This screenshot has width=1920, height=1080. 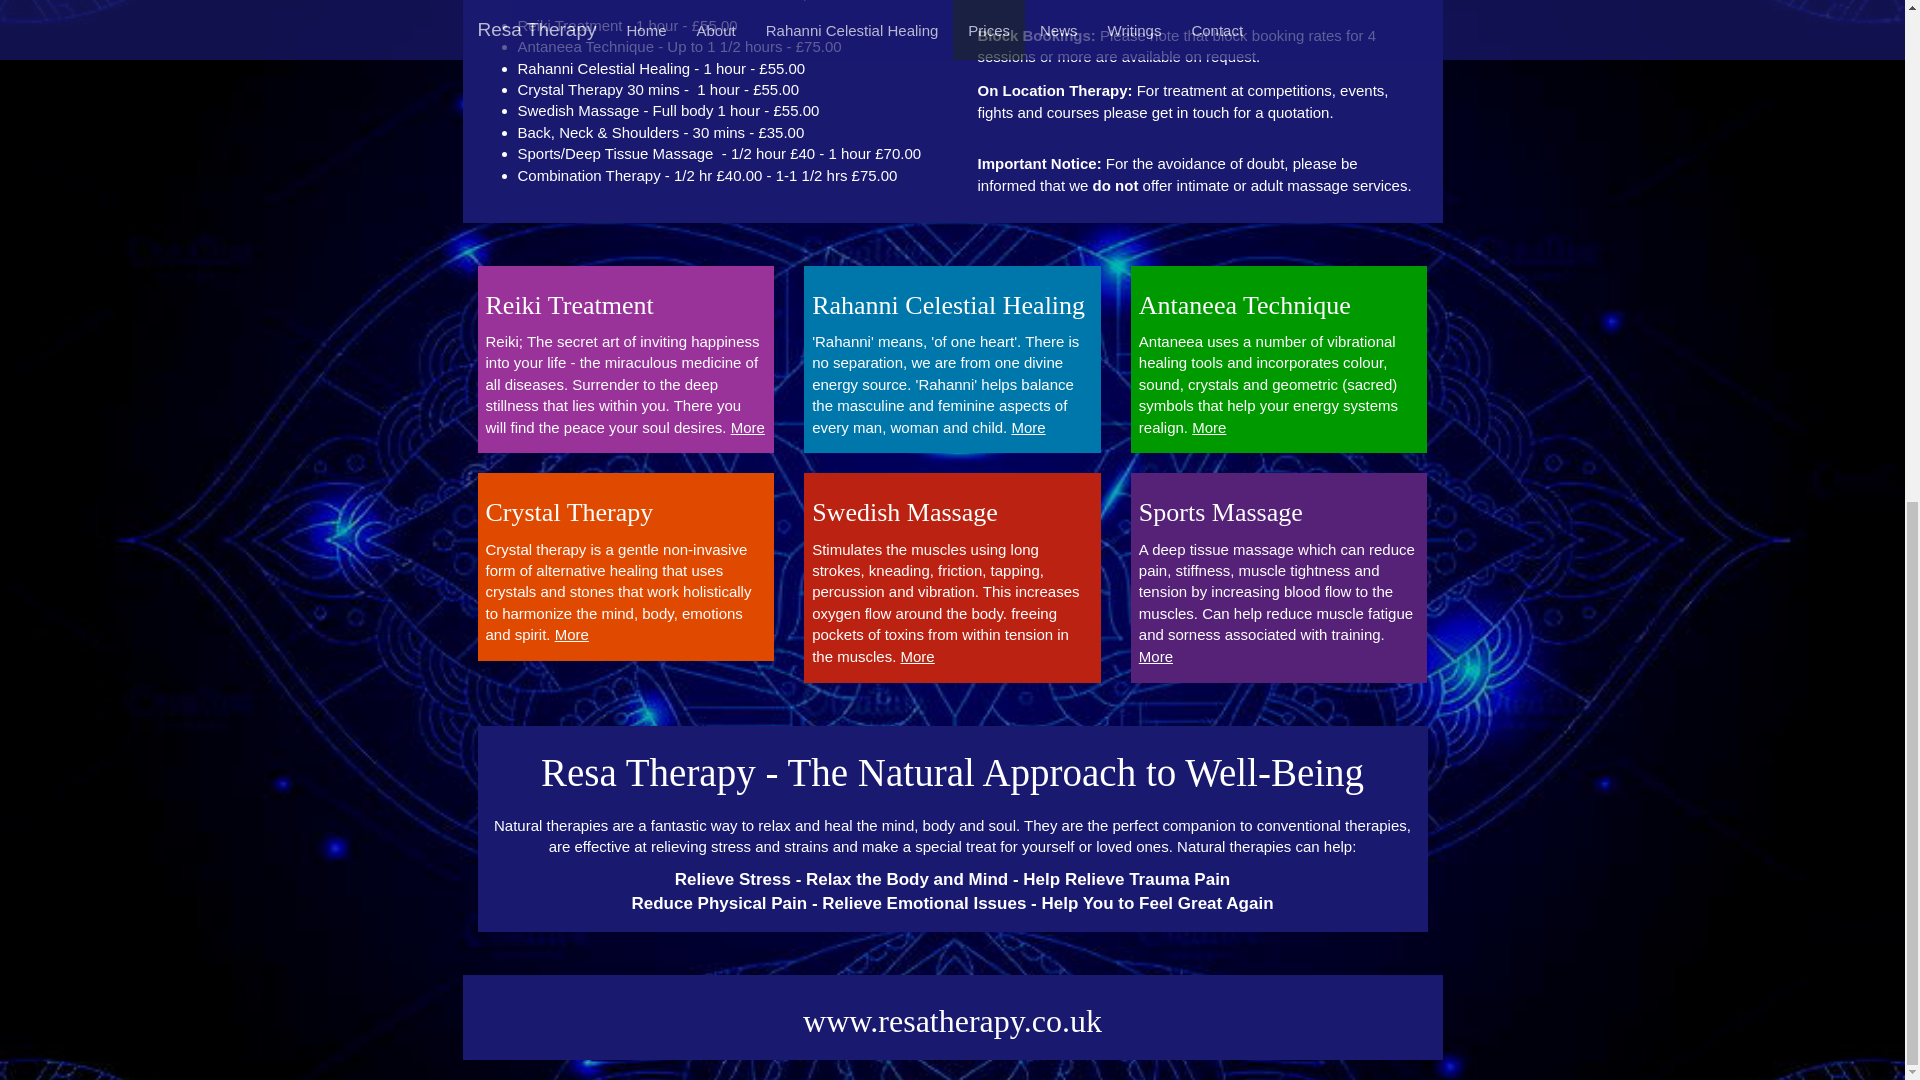 I want to click on More, so click(x=748, y=428).